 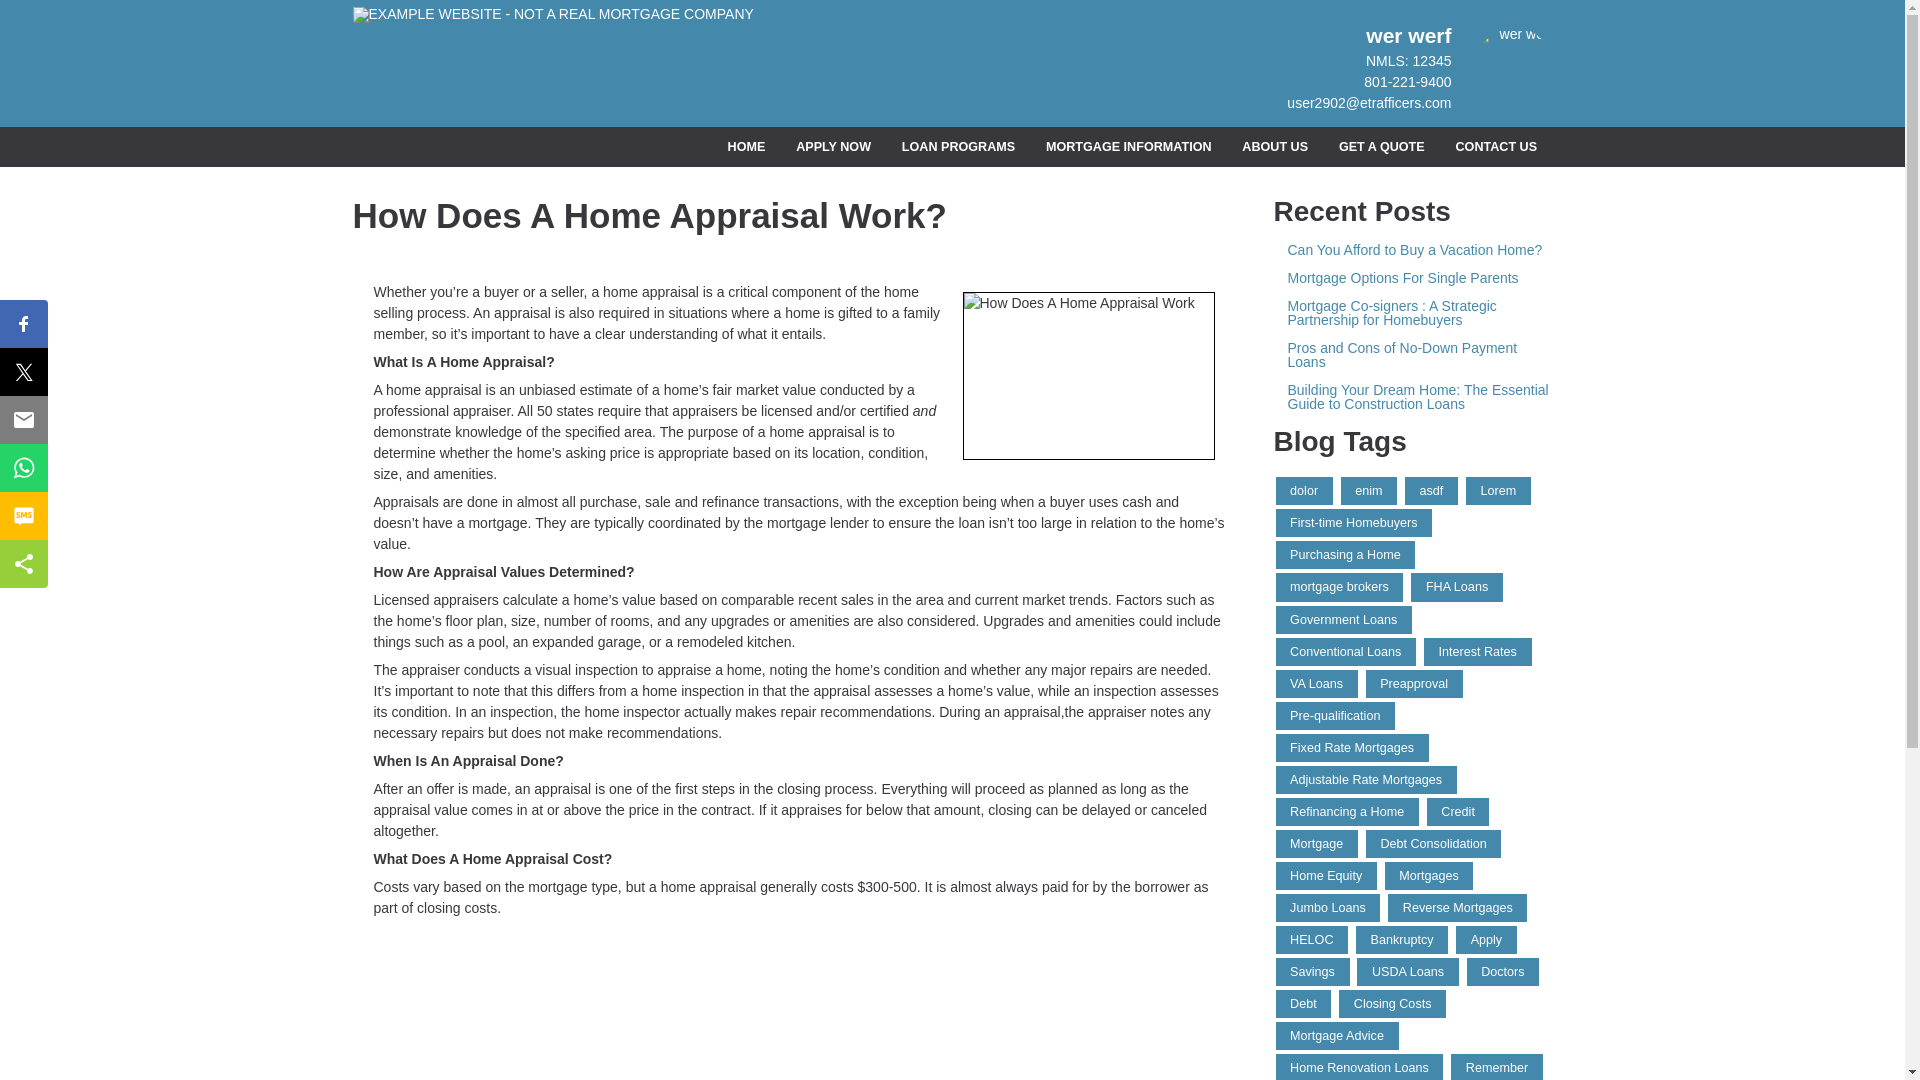 I want to click on Mortgage Co-signers : A Strategic Partnership for Homebuyers, so click(x=1414, y=313).